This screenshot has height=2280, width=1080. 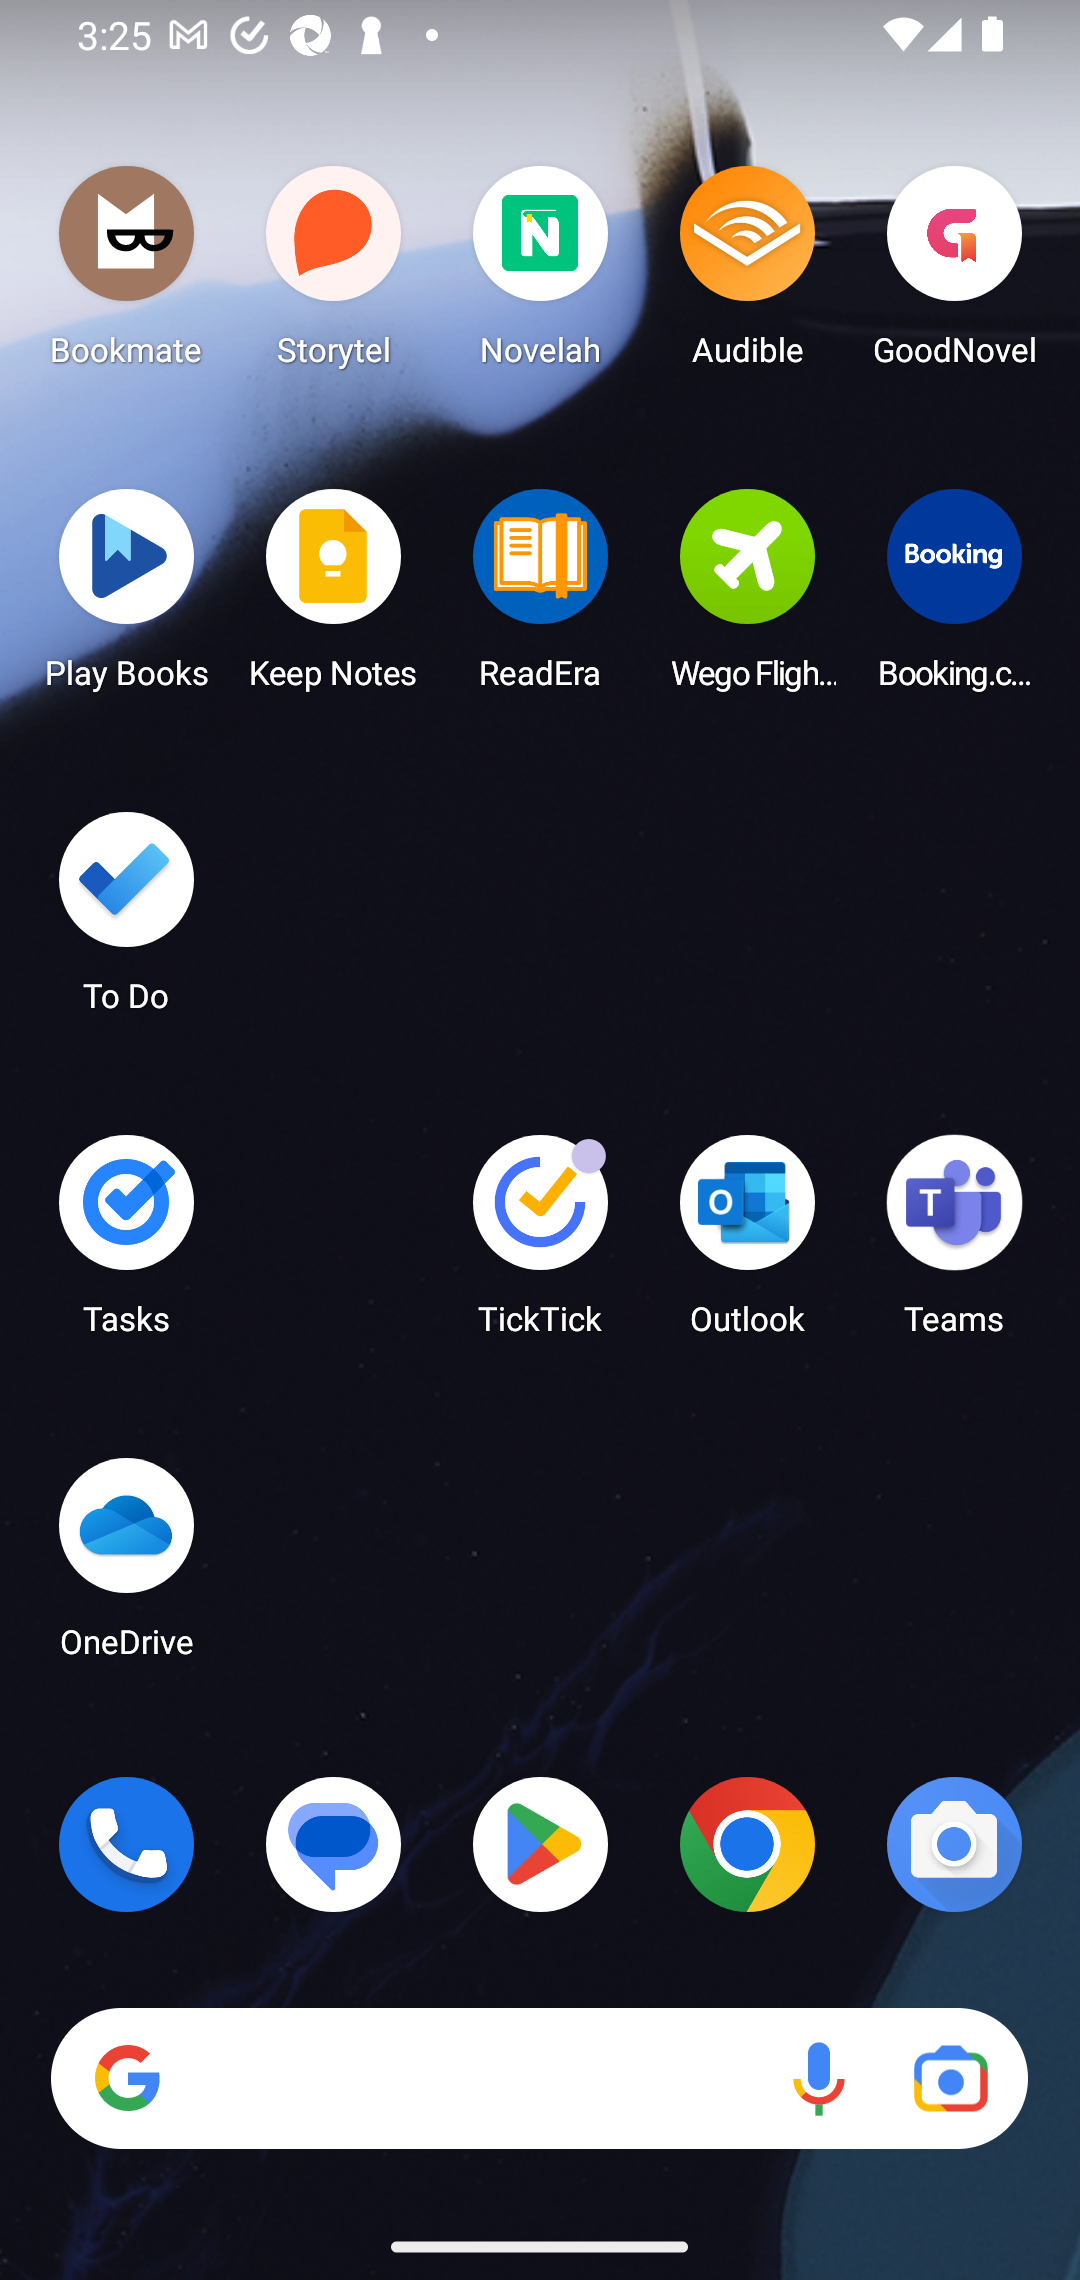 What do you see at coordinates (126, 921) in the screenshot?
I see `To Do` at bounding box center [126, 921].